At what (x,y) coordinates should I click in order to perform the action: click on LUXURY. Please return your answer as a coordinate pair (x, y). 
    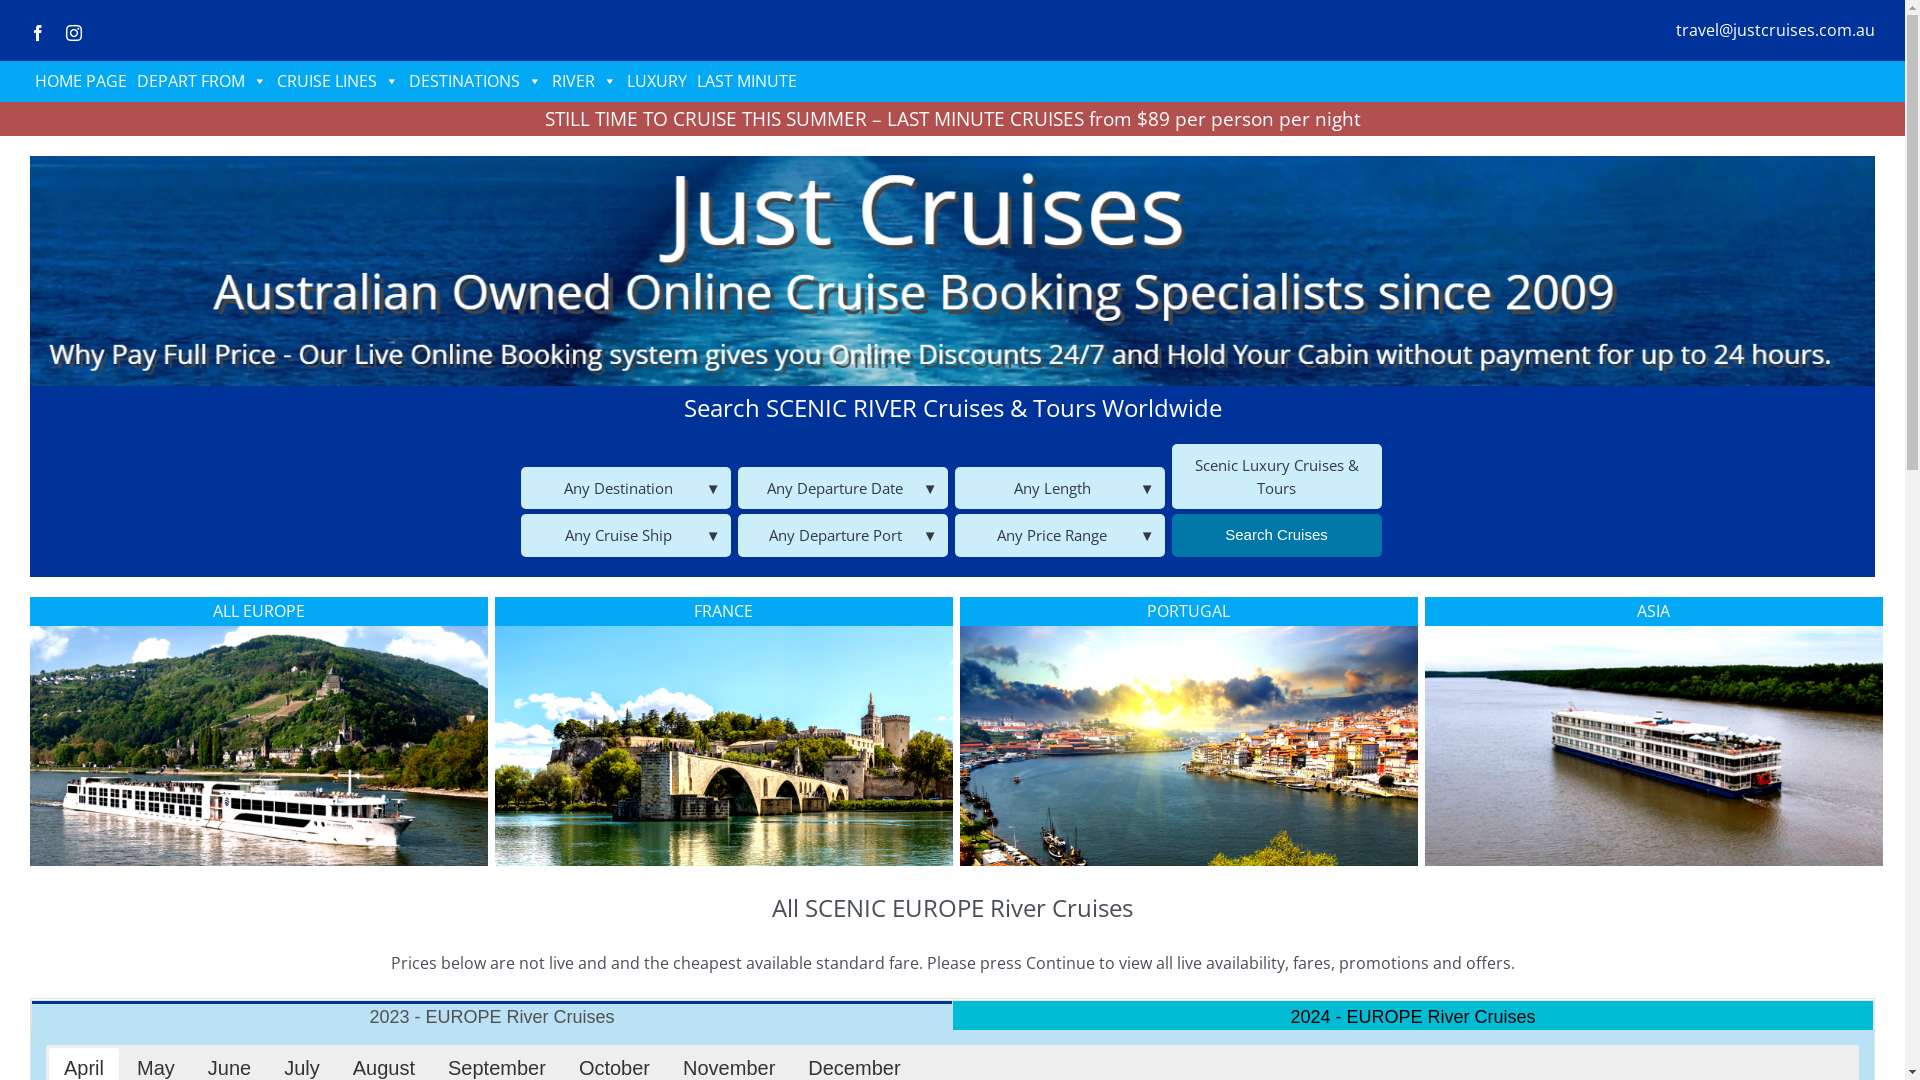
    Looking at the image, I should click on (657, 81).